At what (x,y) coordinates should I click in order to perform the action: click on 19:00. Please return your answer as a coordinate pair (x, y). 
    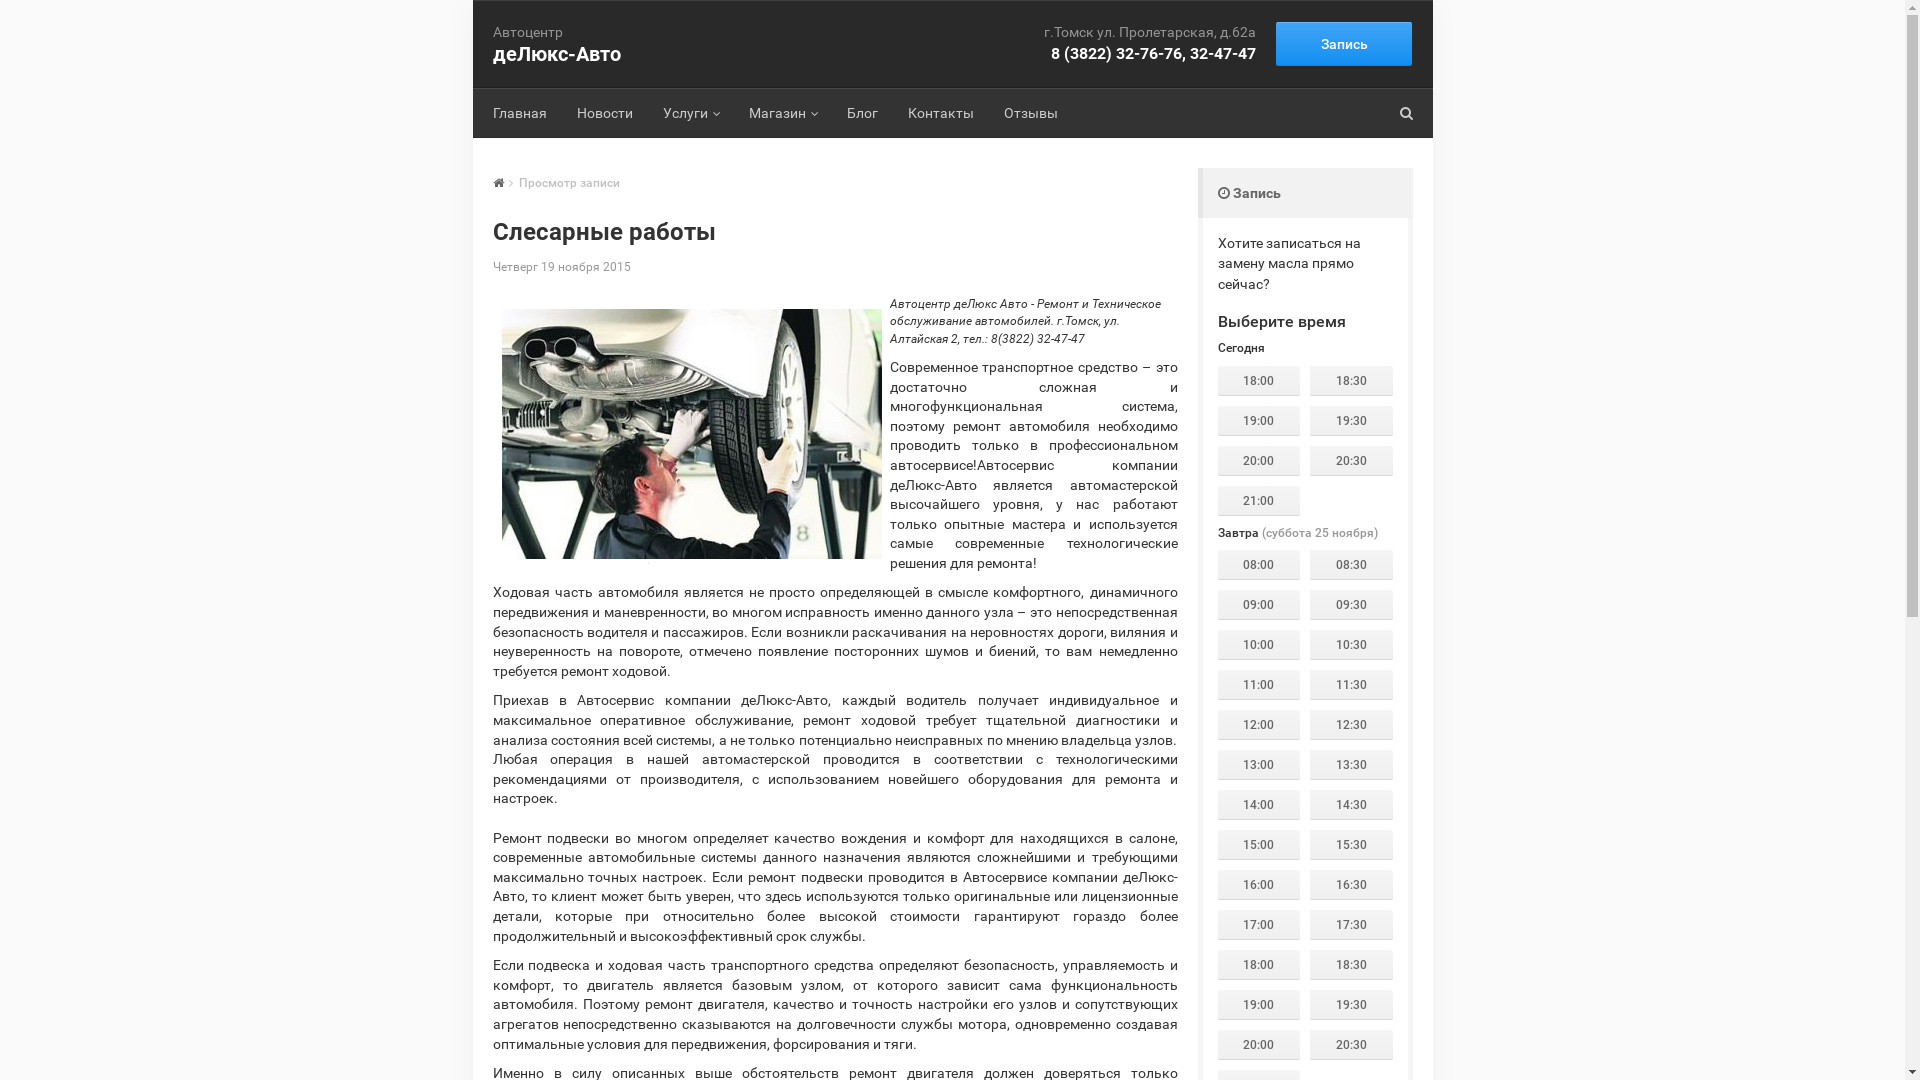
    Looking at the image, I should click on (1260, 1005).